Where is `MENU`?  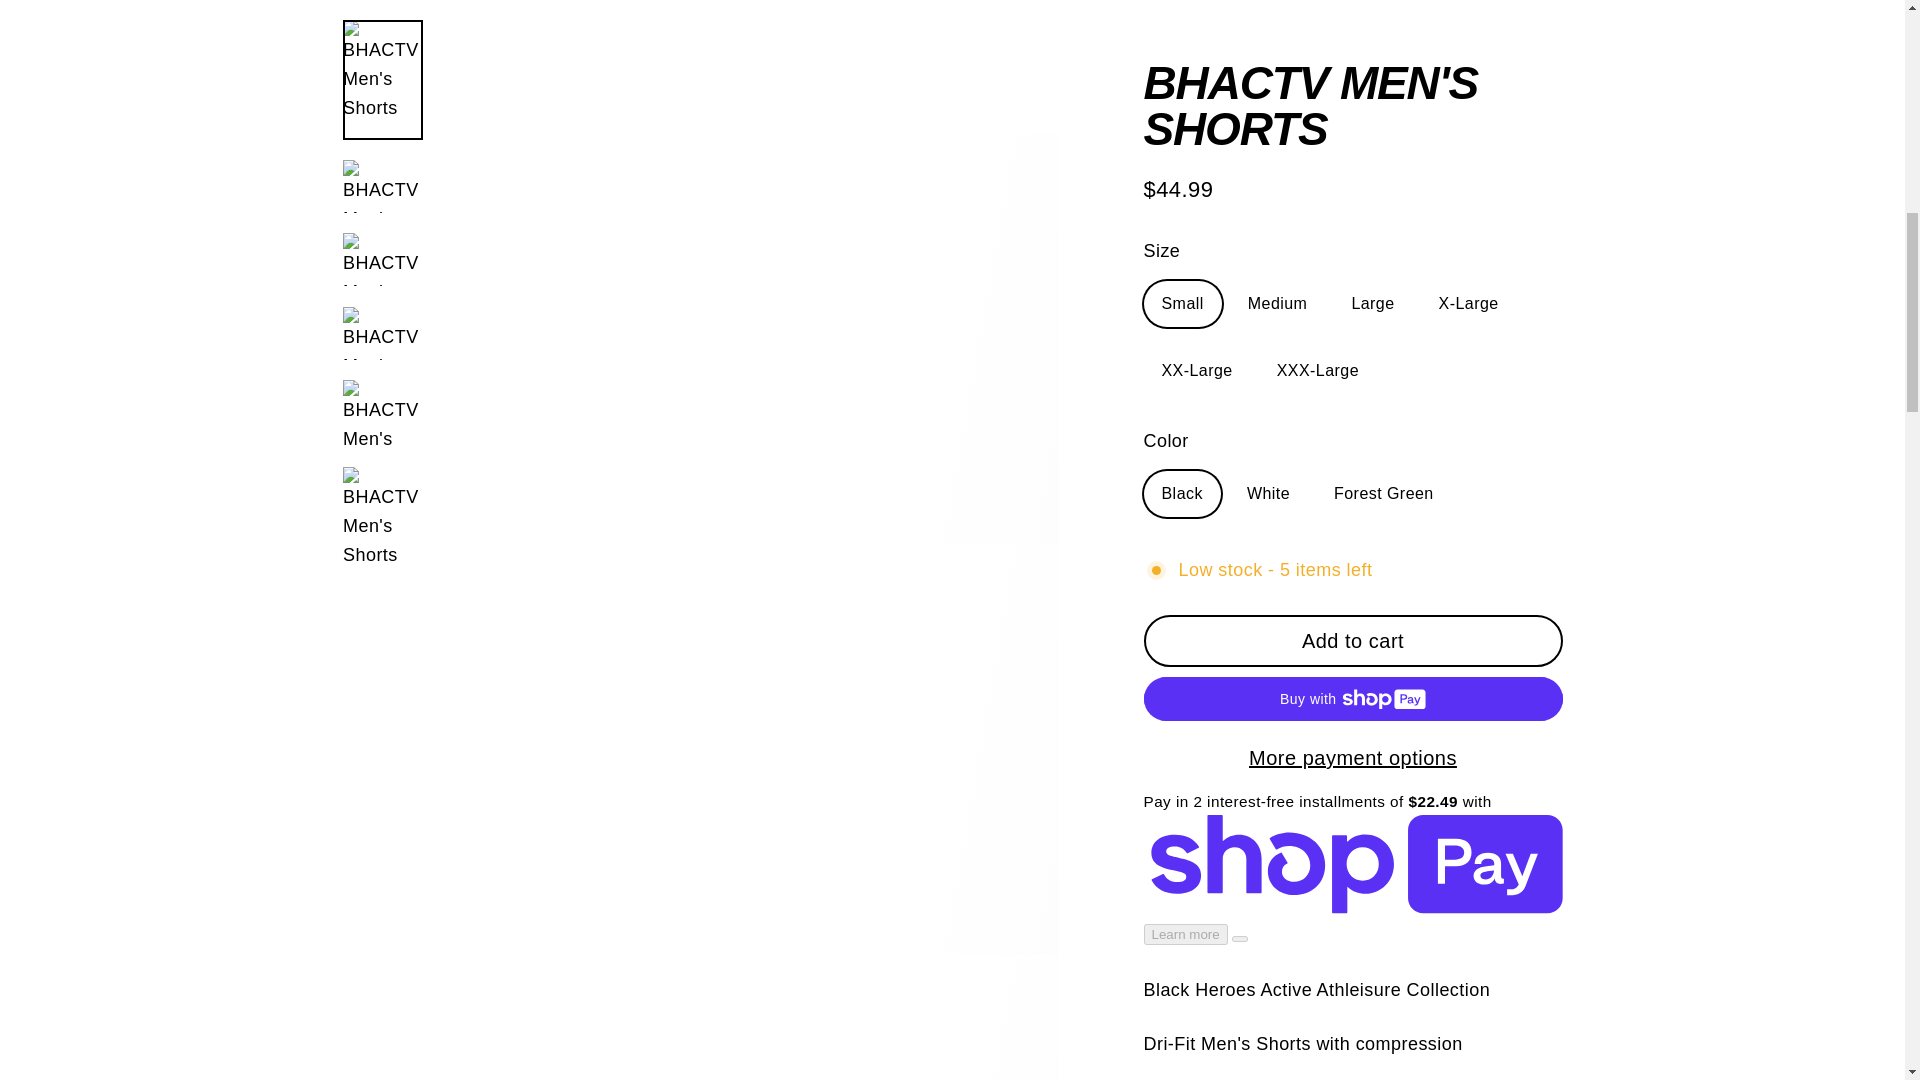
MENU is located at coordinates (1356, 714).